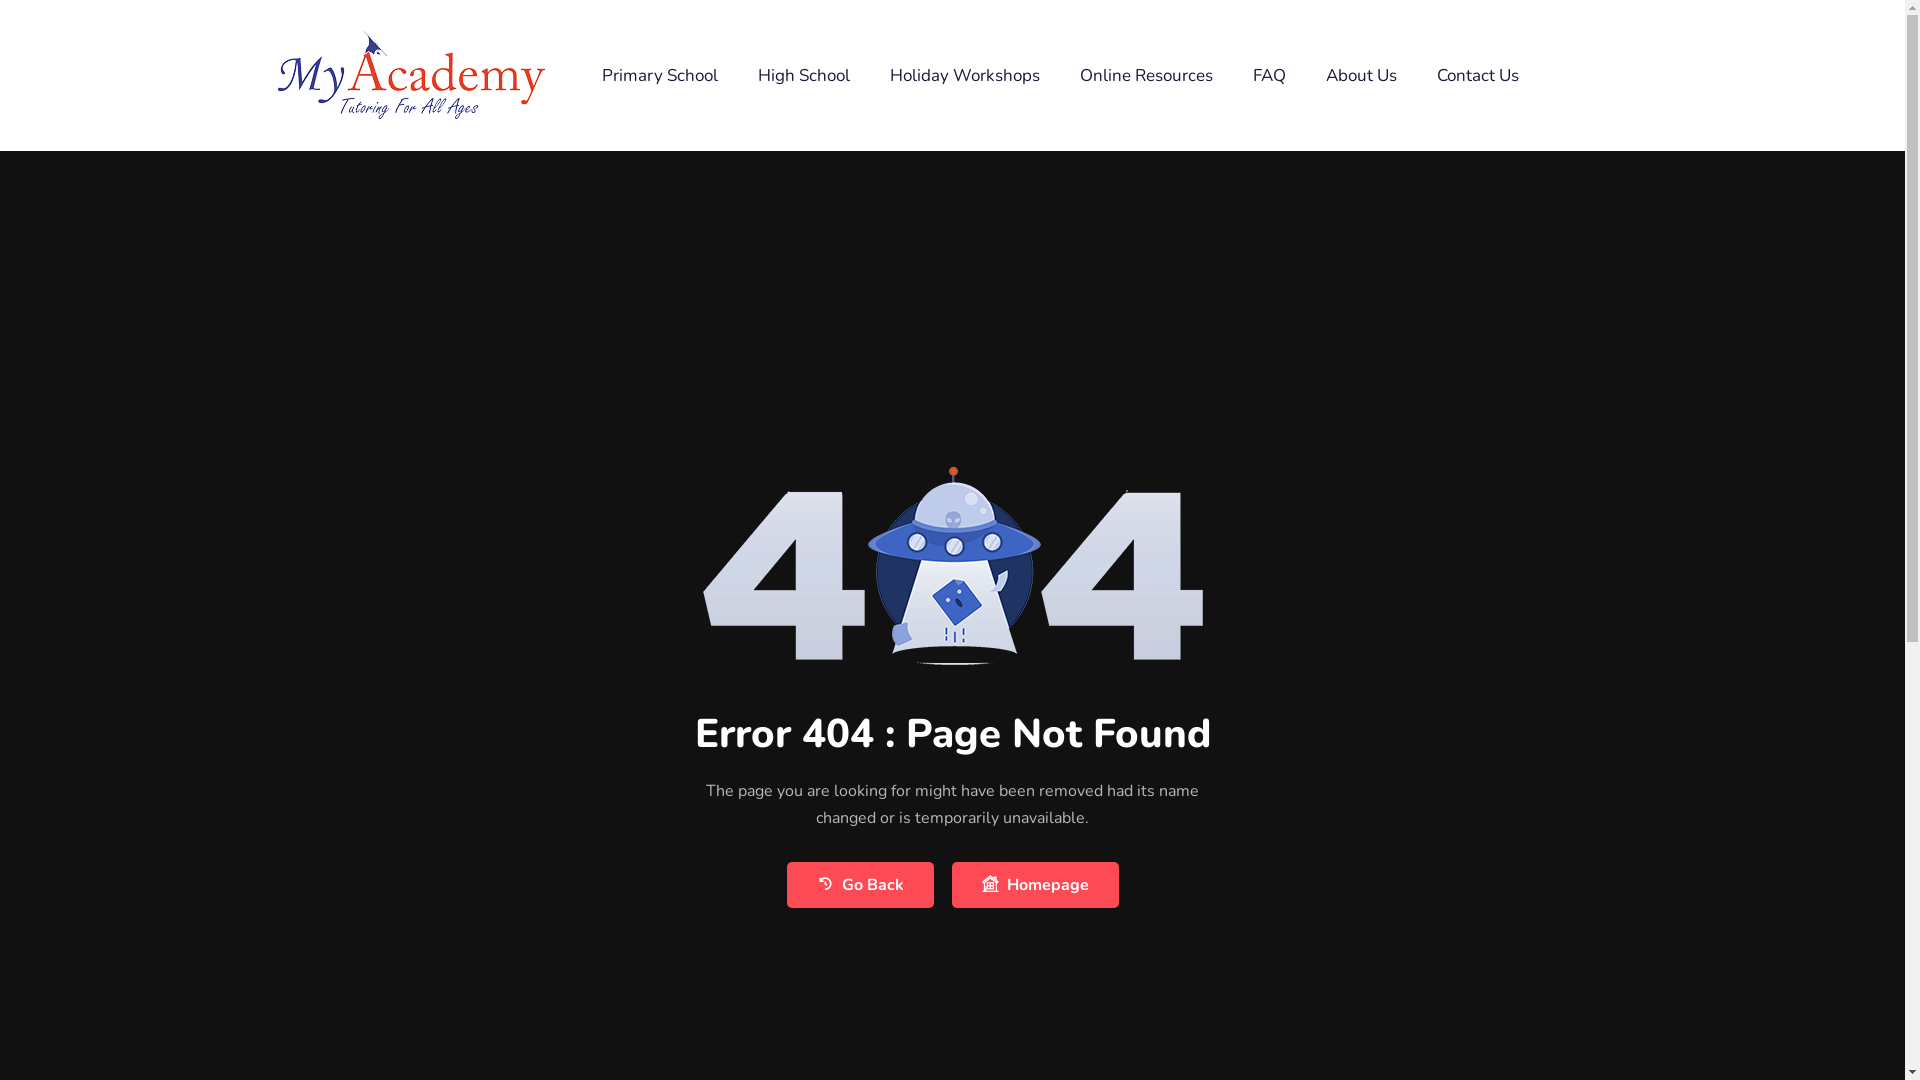 Image resolution: width=1920 pixels, height=1080 pixels. What do you see at coordinates (660, 75) in the screenshot?
I see `Primary School` at bounding box center [660, 75].